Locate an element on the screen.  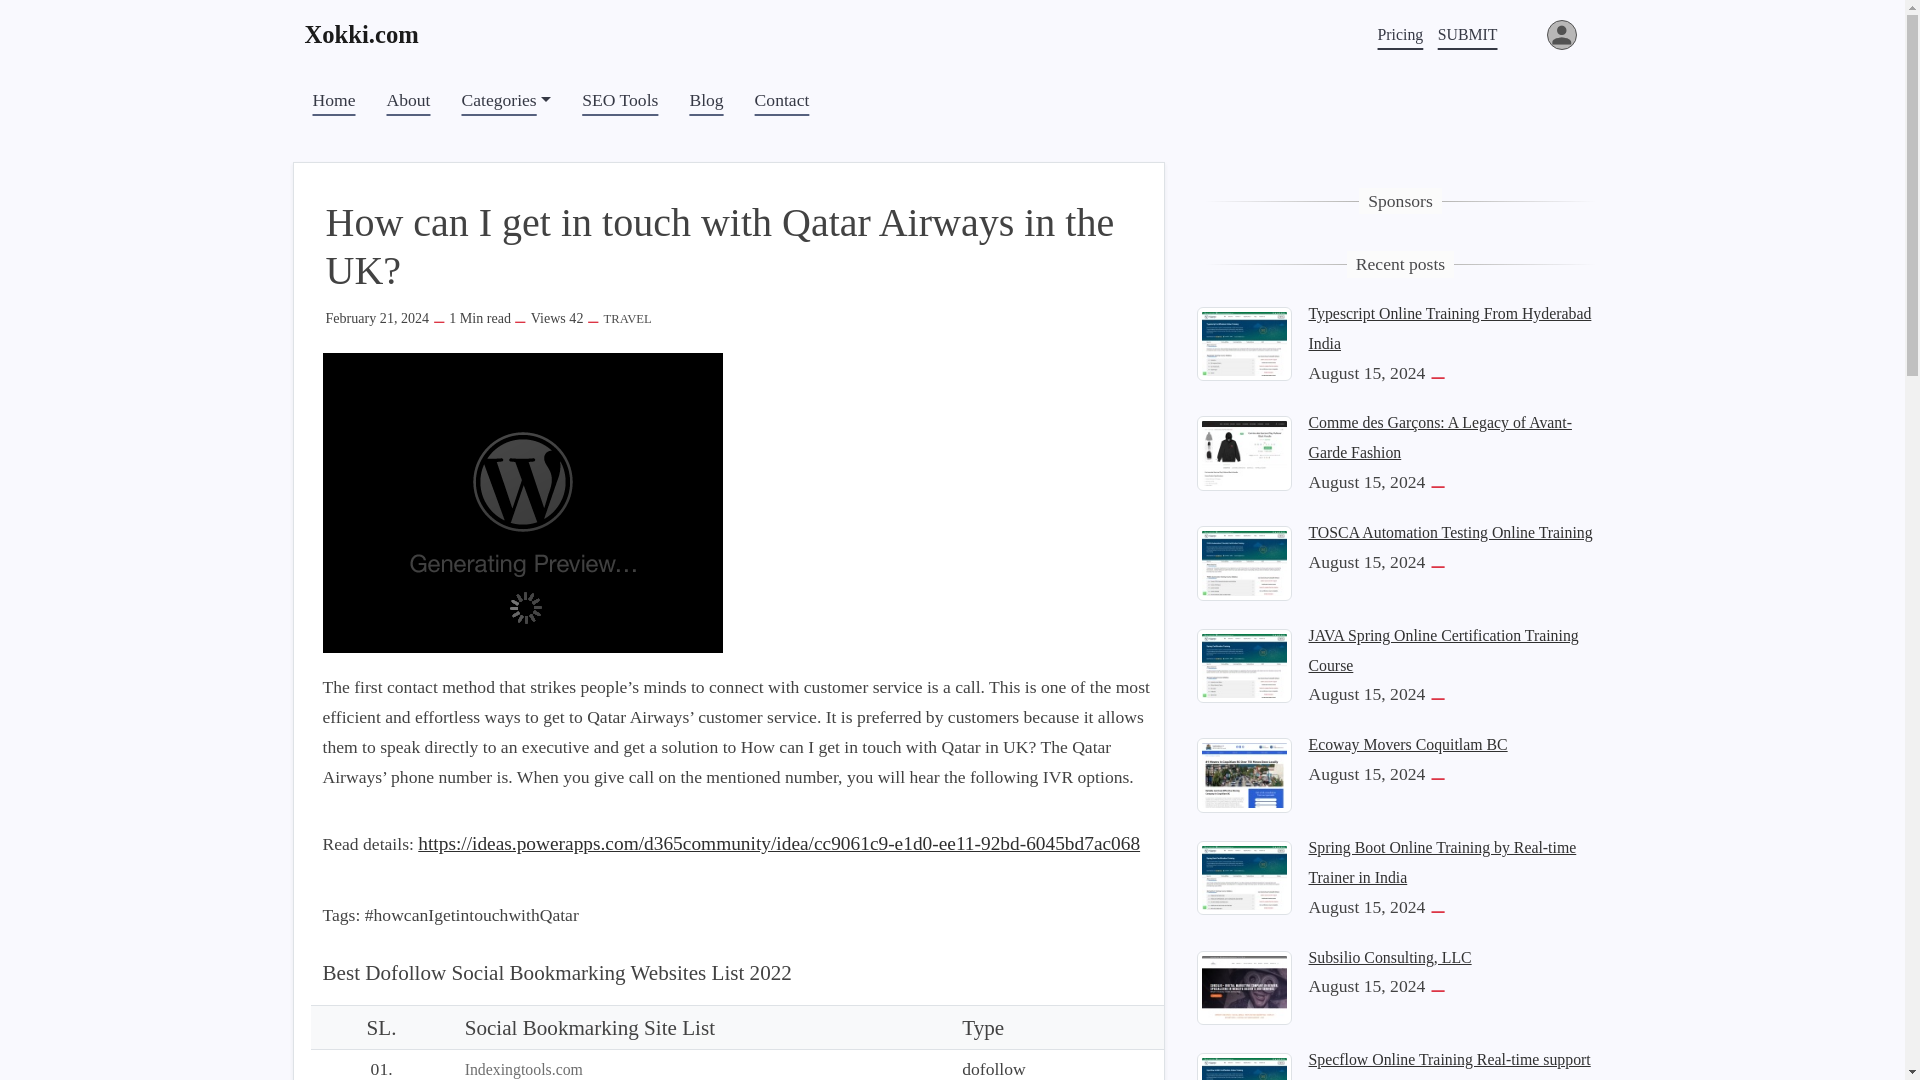
Pricing is located at coordinates (1400, 34).